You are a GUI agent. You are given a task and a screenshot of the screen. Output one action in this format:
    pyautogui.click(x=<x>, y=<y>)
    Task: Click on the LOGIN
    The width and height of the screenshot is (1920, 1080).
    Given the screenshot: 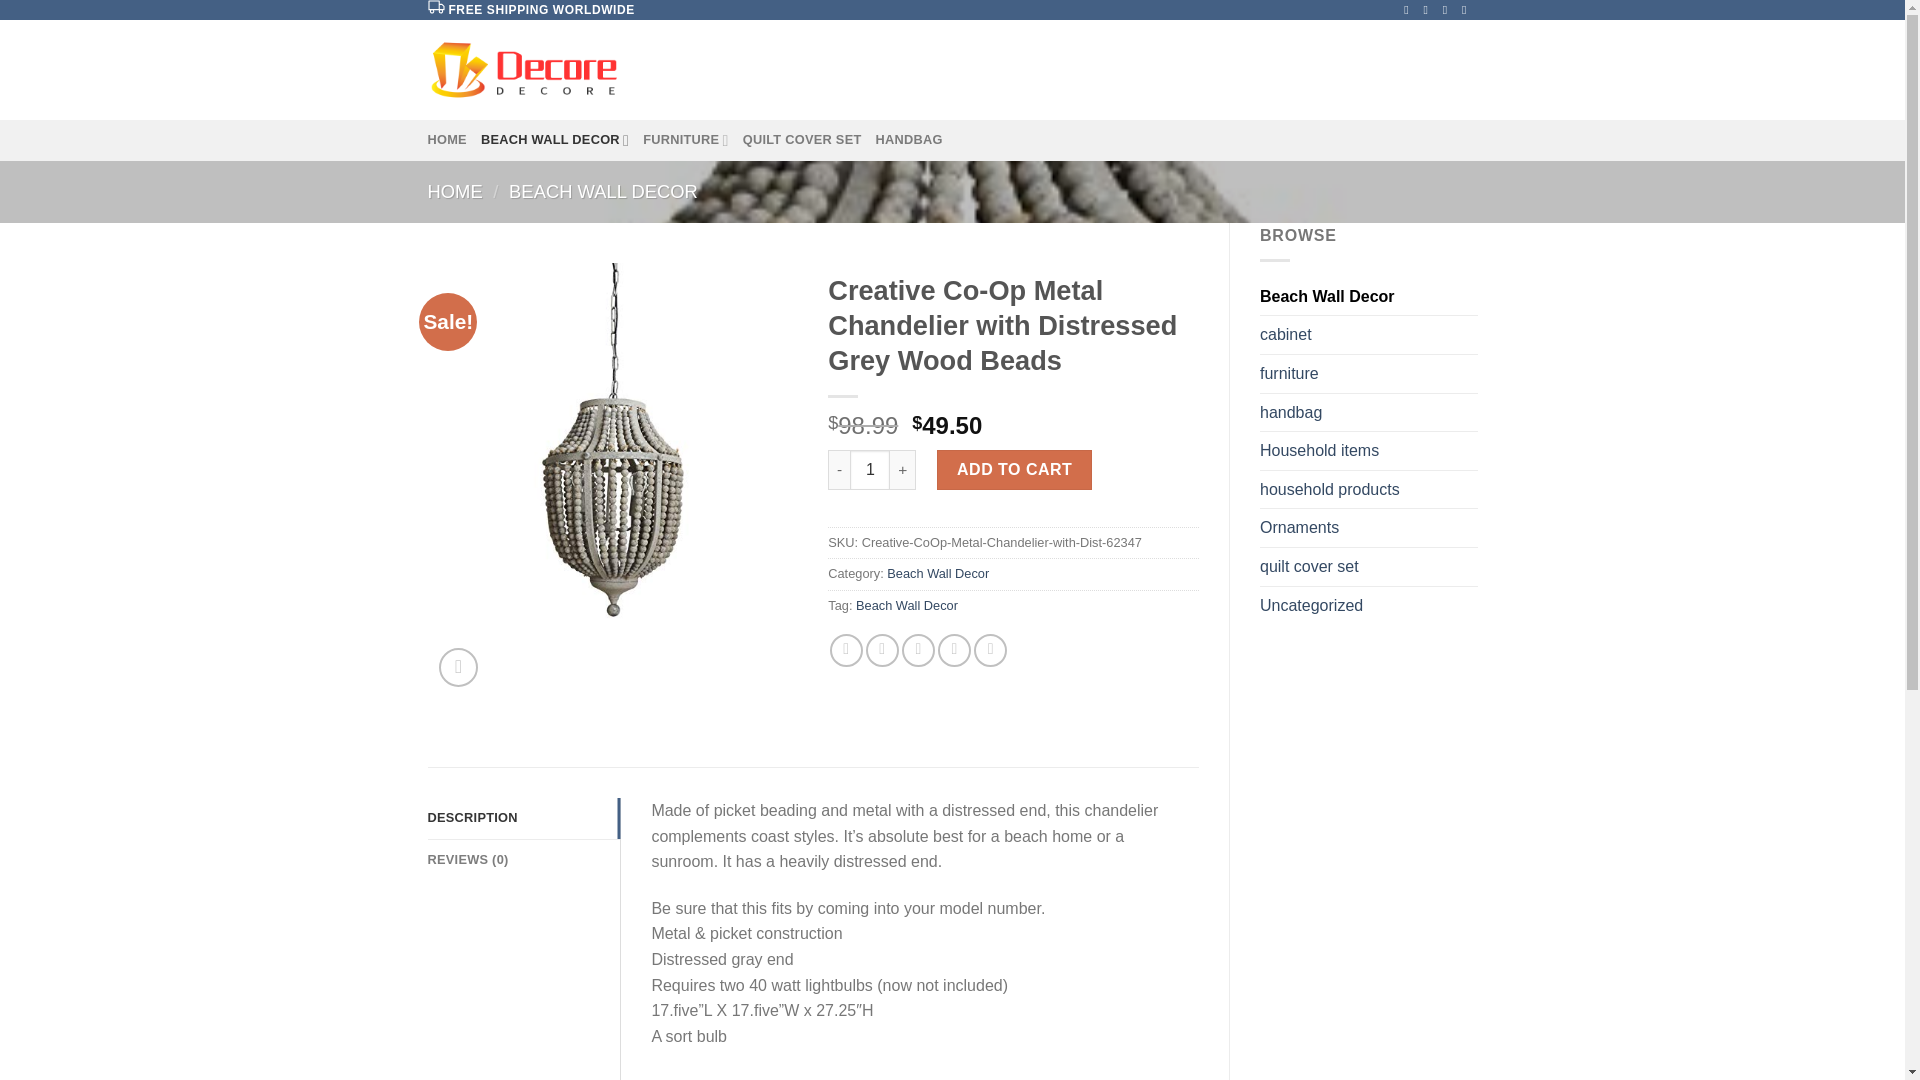 What is the action you would take?
    pyautogui.click(x=1296, y=70)
    